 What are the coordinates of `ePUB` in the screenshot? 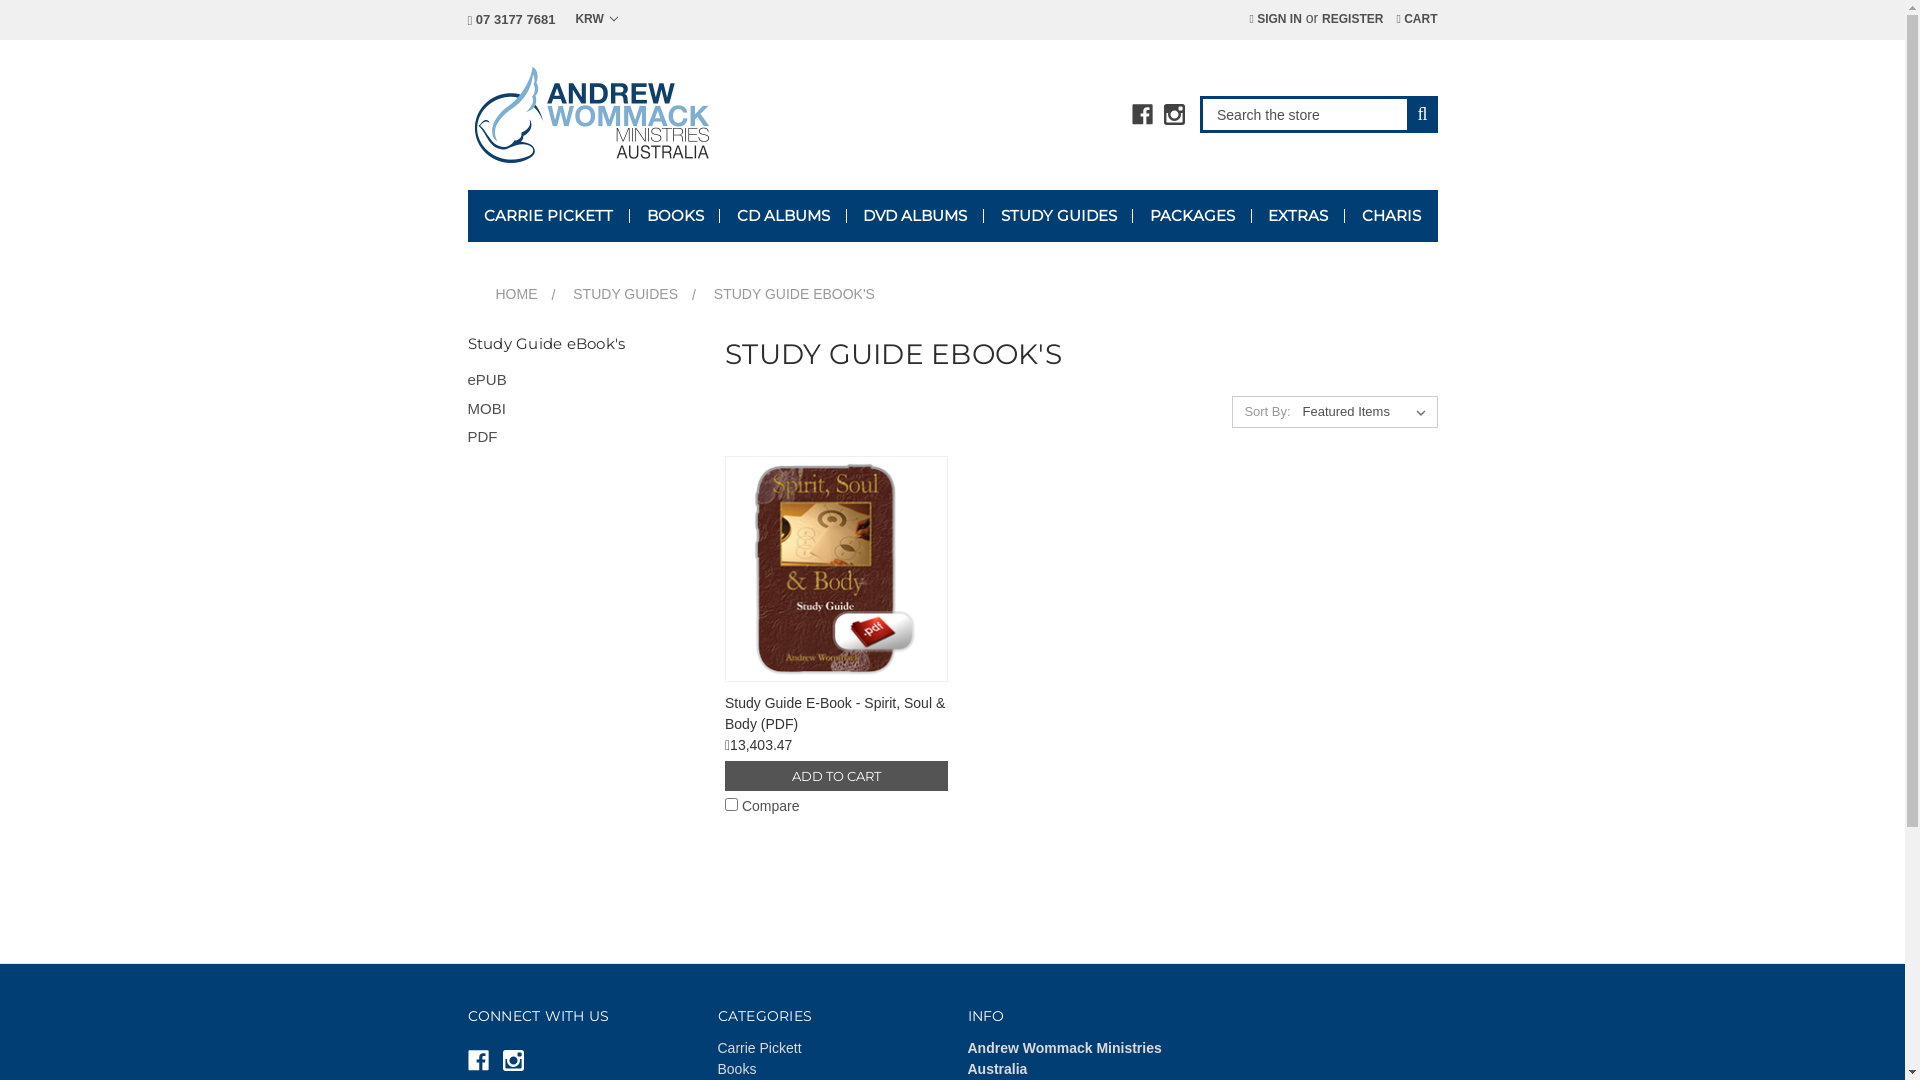 It's located at (582, 380).